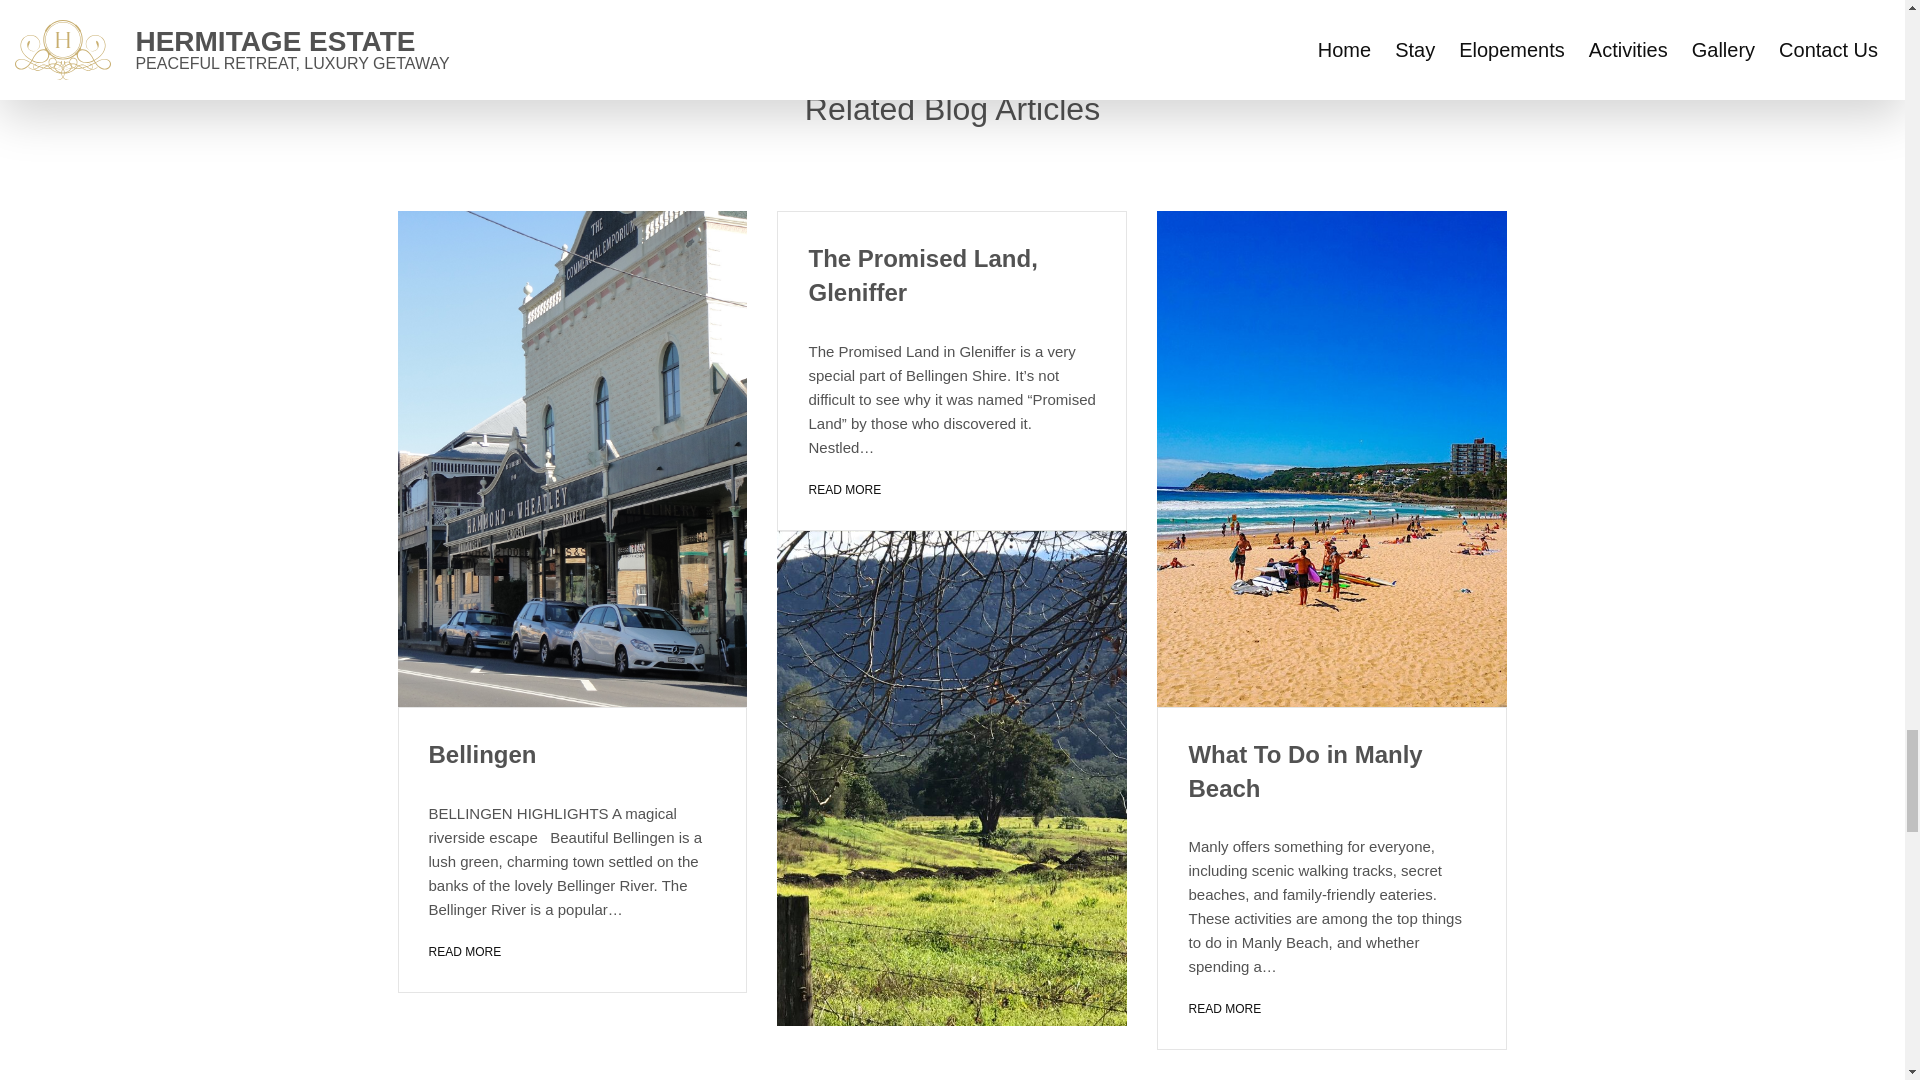 Image resolution: width=1920 pixels, height=1080 pixels. What do you see at coordinates (922, 275) in the screenshot?
I see `The Promised Land, Gleniffer` at bounding box center [922, 275].